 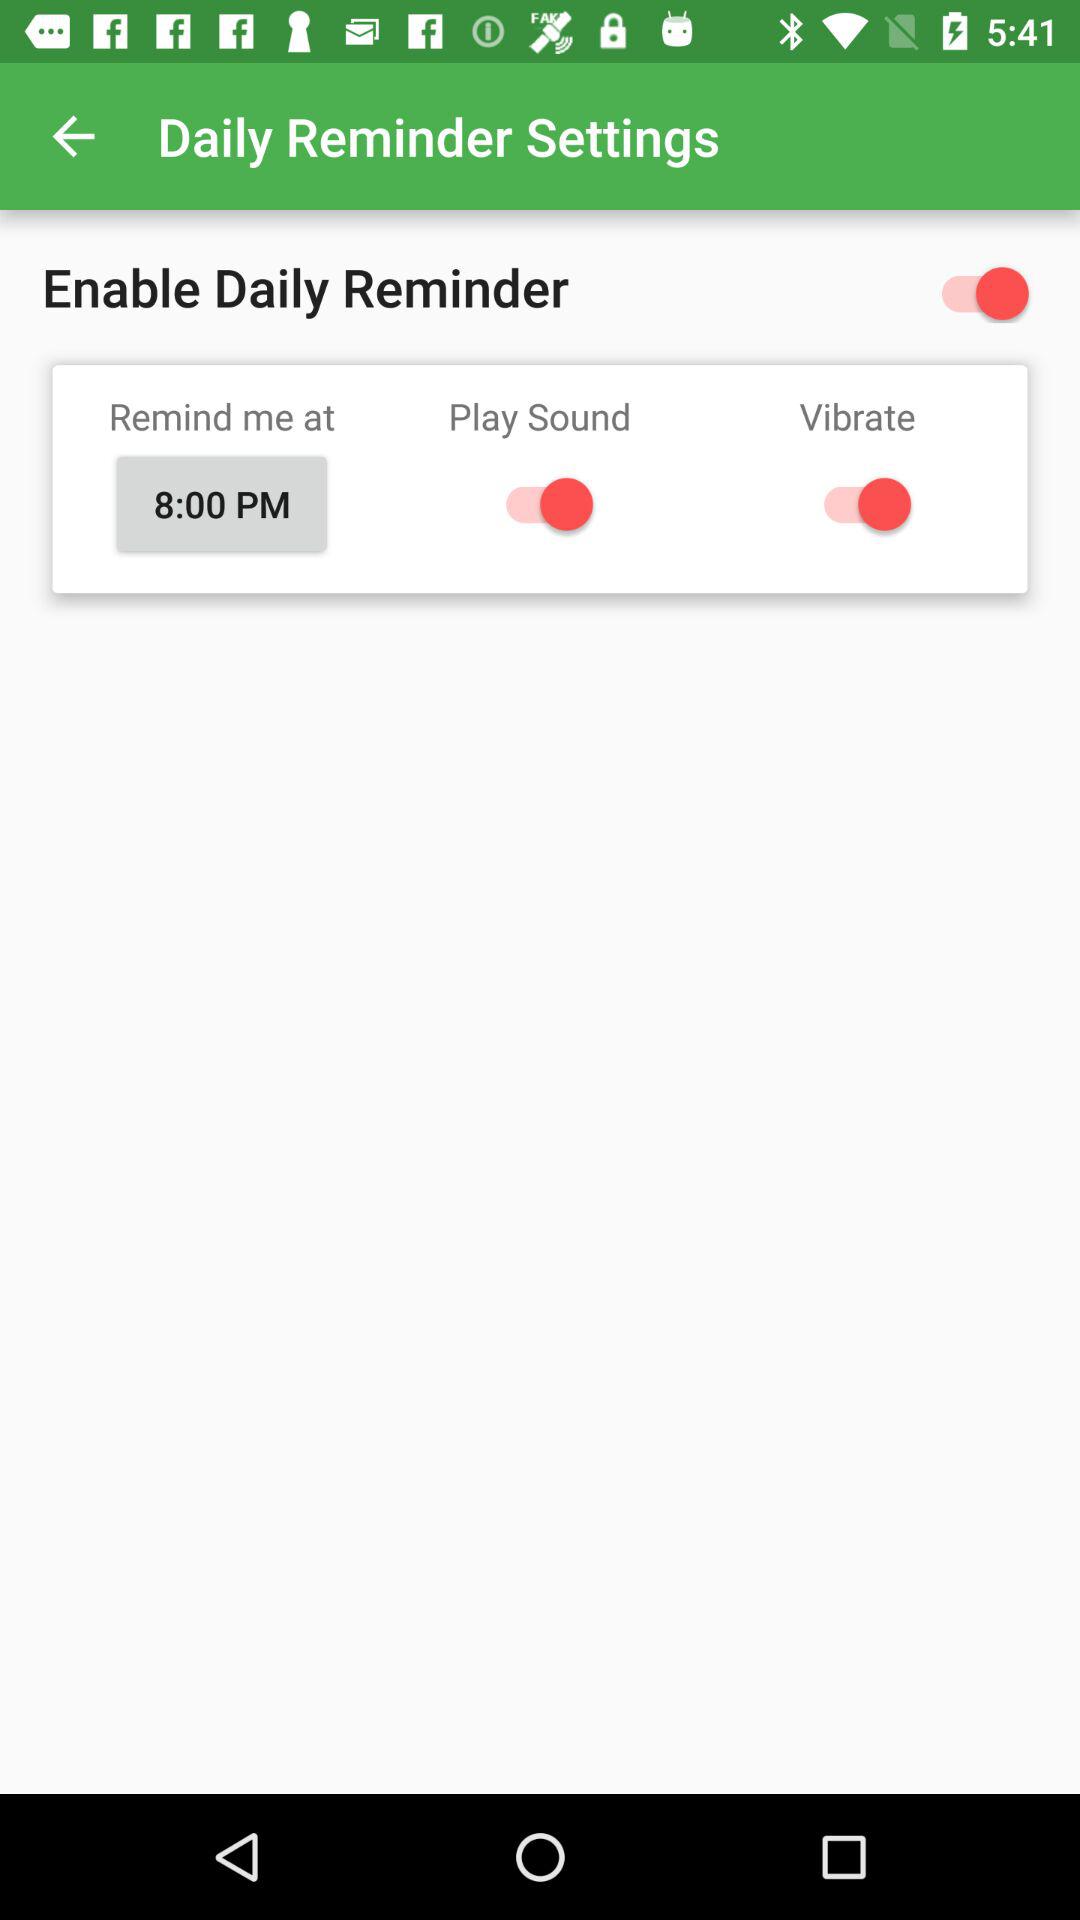 What do you see at coordinates (222, 503) in the screenshot?
I see `launch the icon to the left of the play sound icon` at bounding box center [222, 503].